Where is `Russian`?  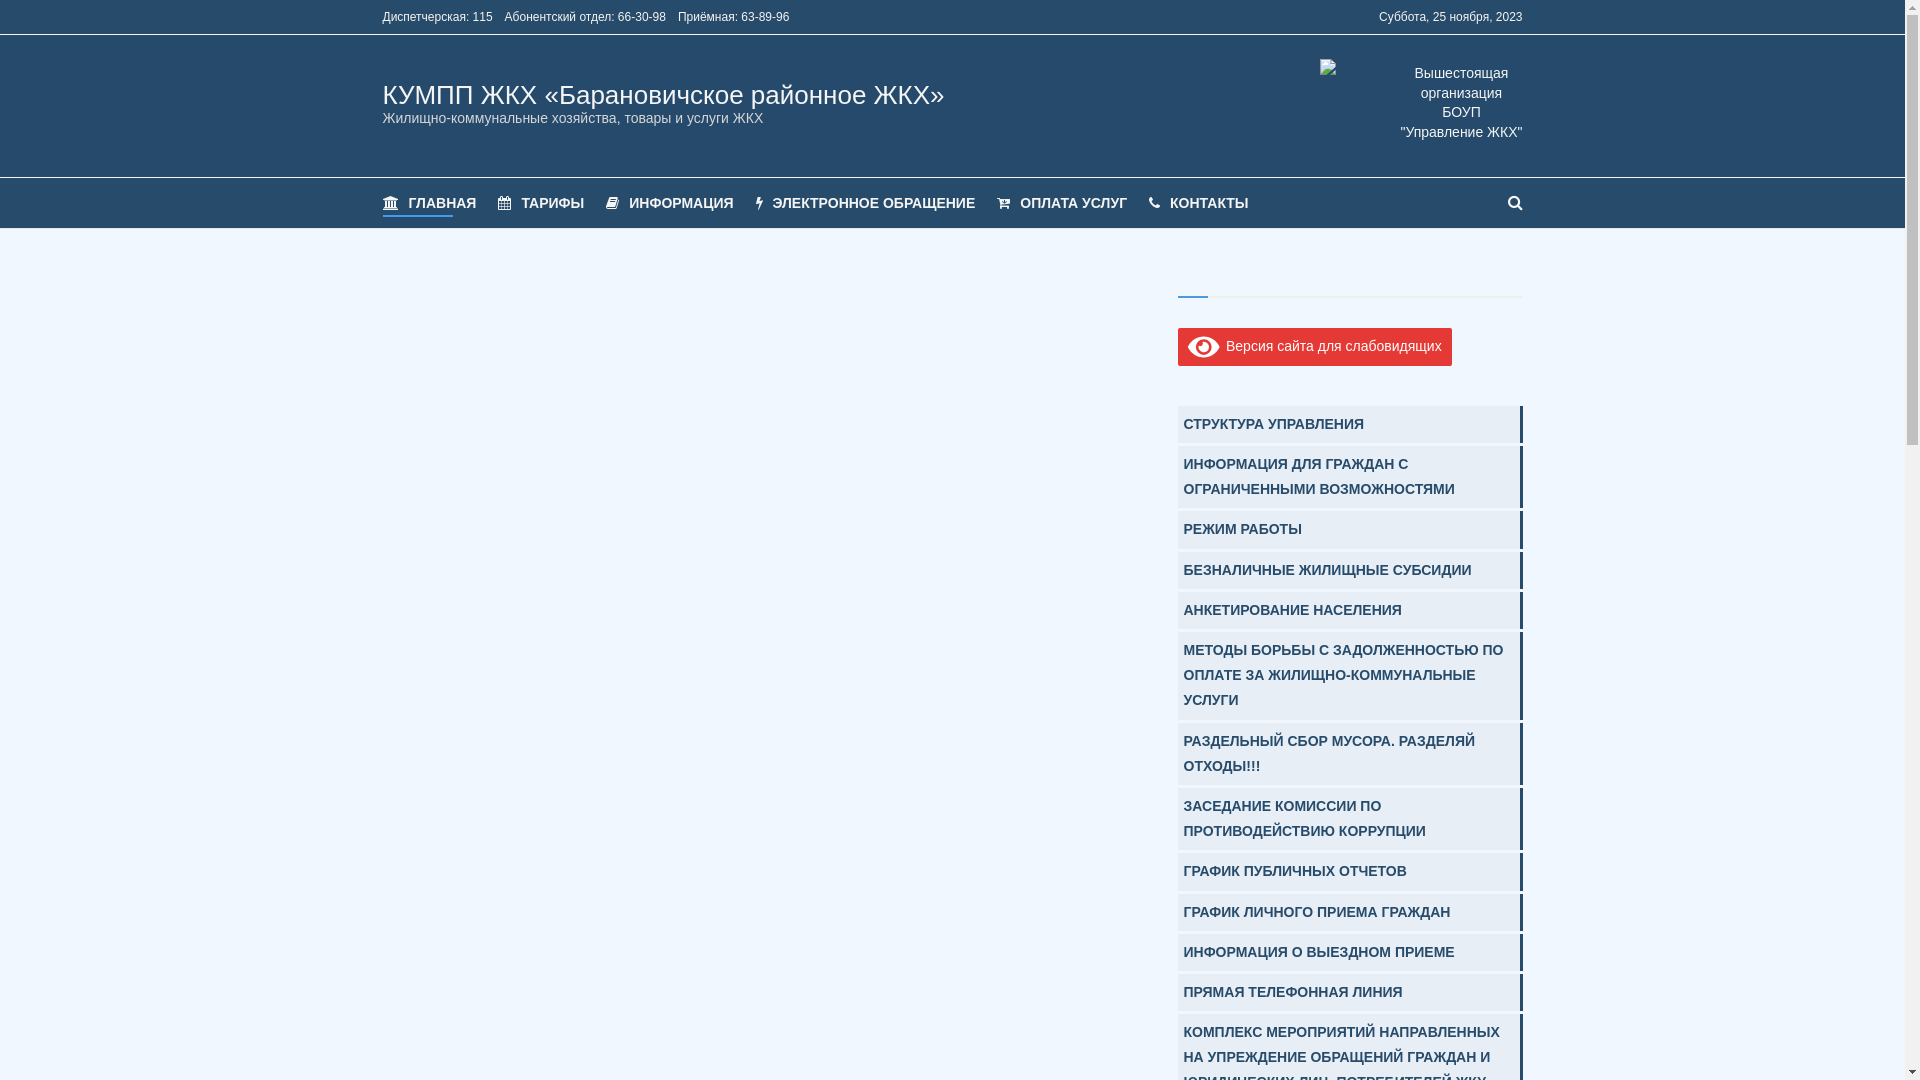
Russian is located at coordinates (1332, 18).